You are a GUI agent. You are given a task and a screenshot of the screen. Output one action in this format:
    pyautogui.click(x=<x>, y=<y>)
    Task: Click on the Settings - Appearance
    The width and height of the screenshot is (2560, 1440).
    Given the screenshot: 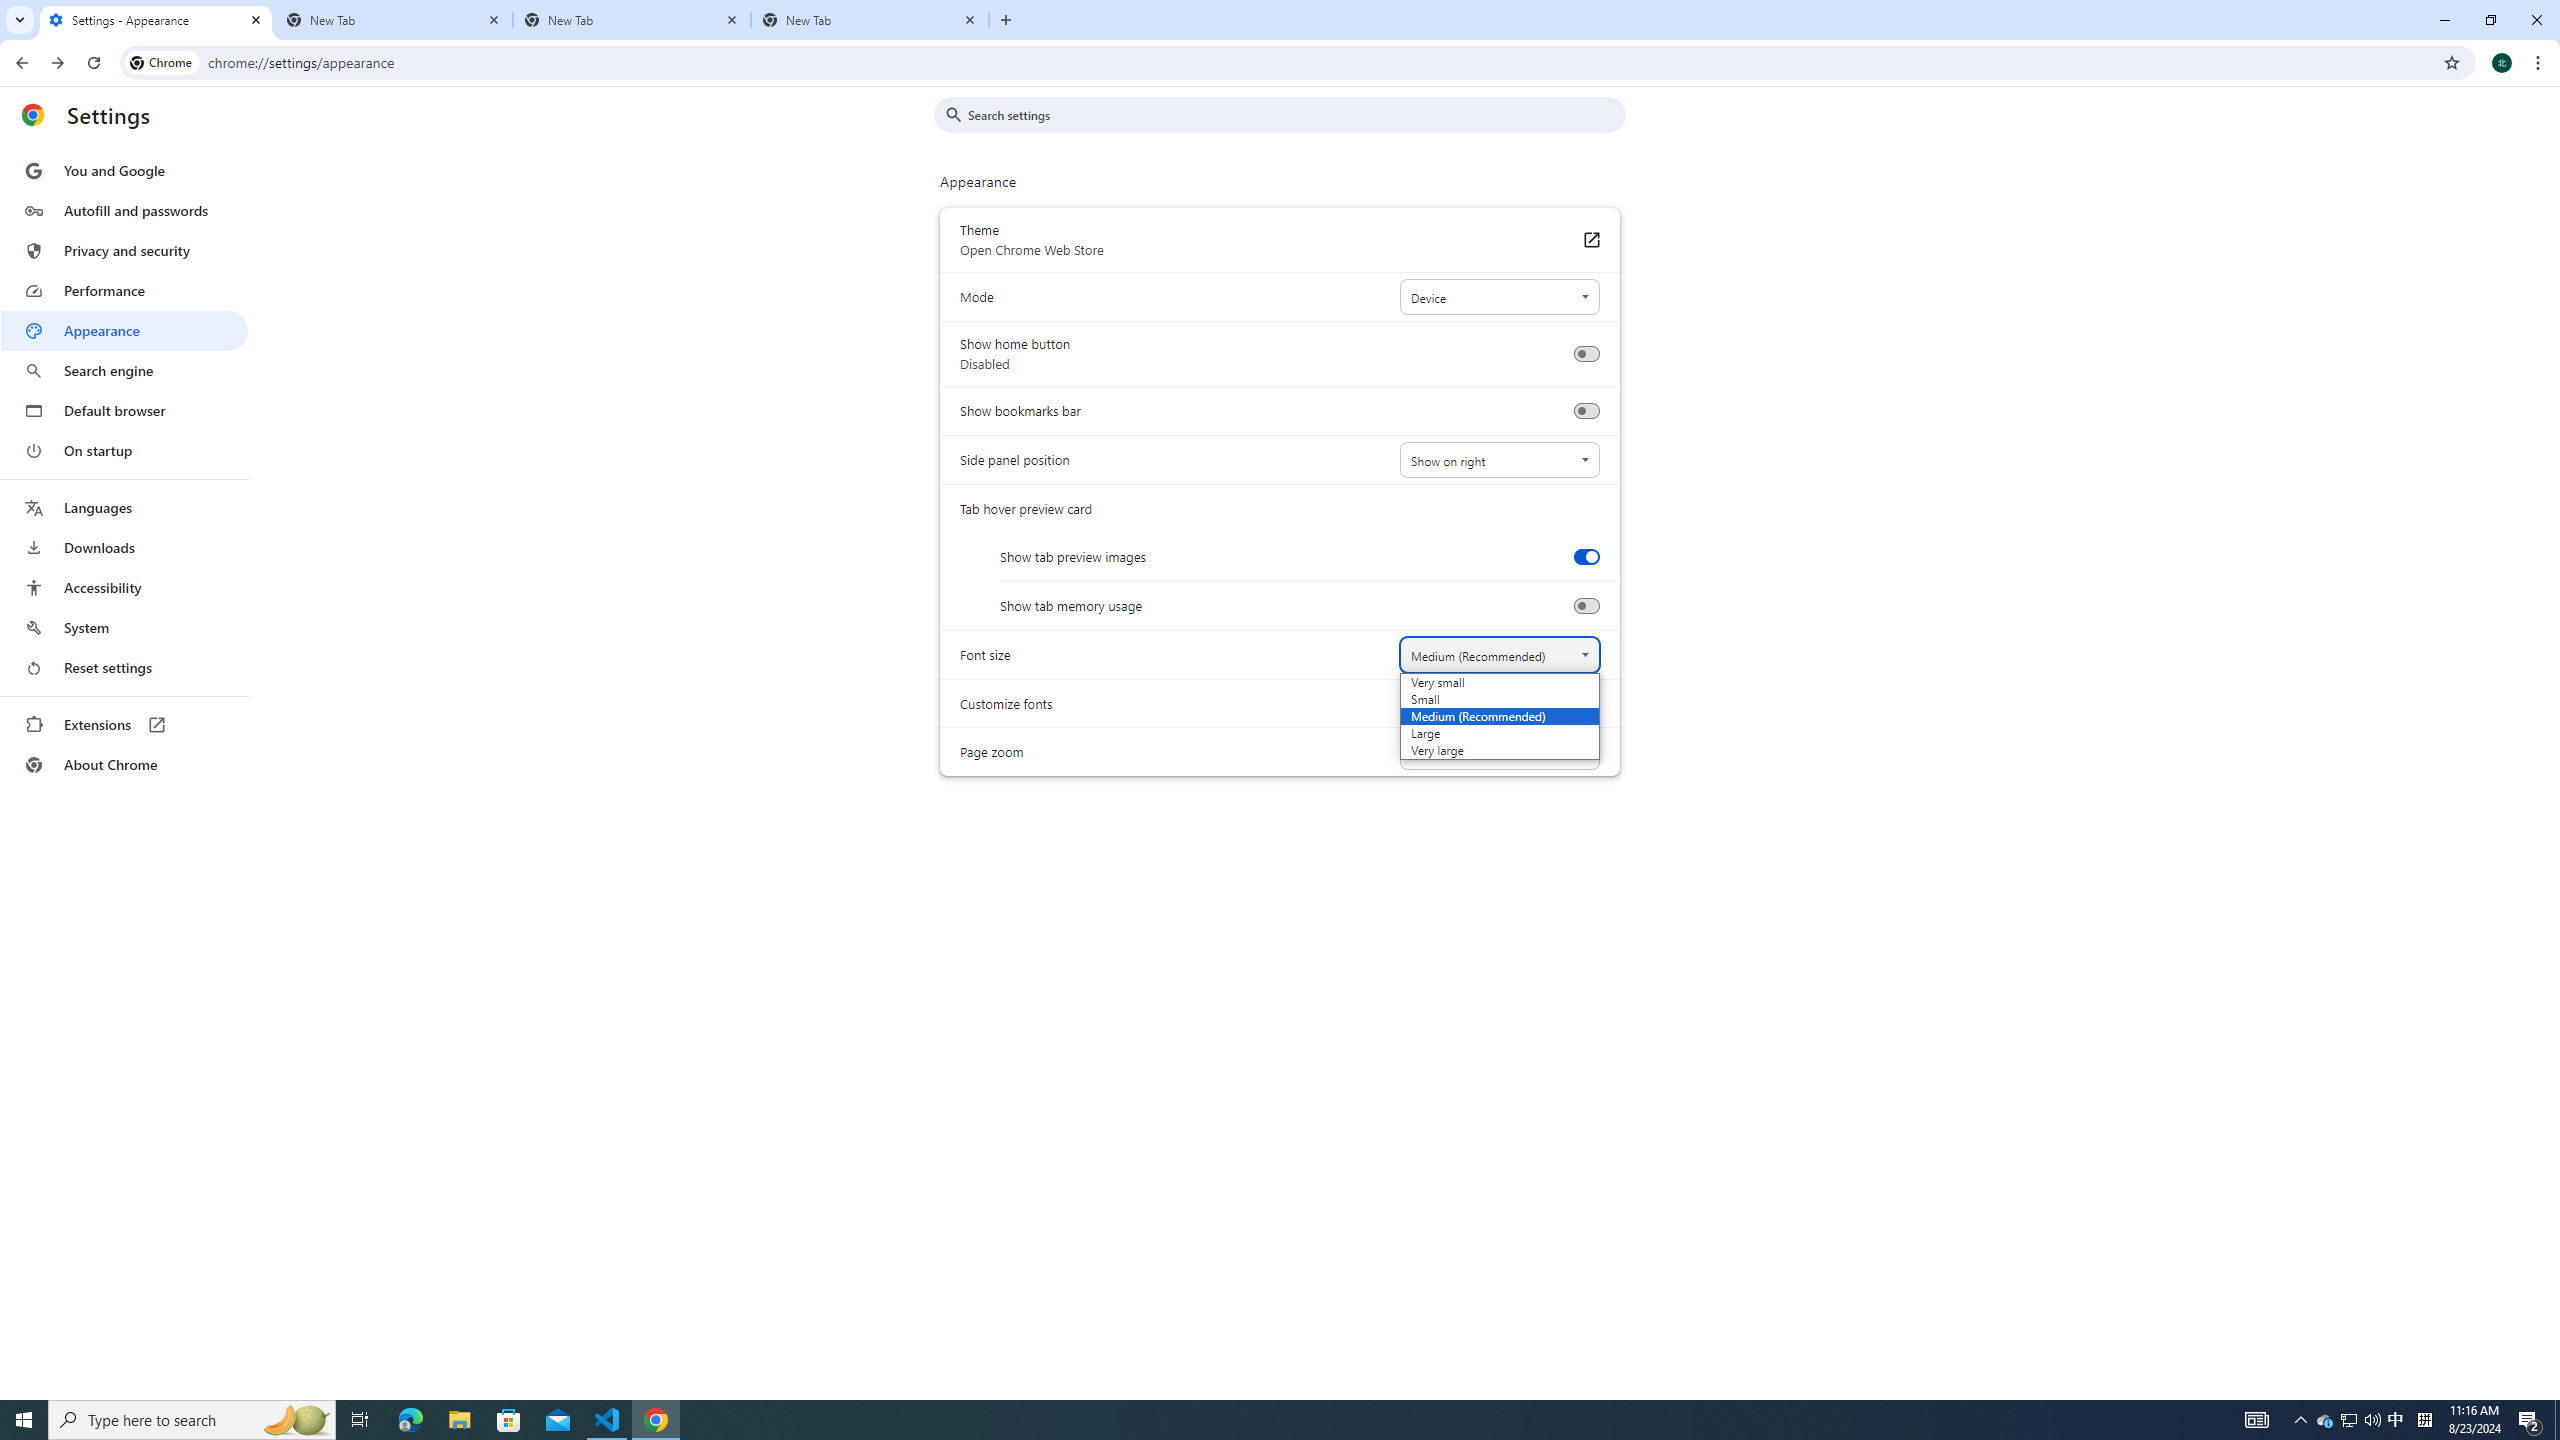 What is the action you would take?
    pyautogui.click(x=156, y=20)
    